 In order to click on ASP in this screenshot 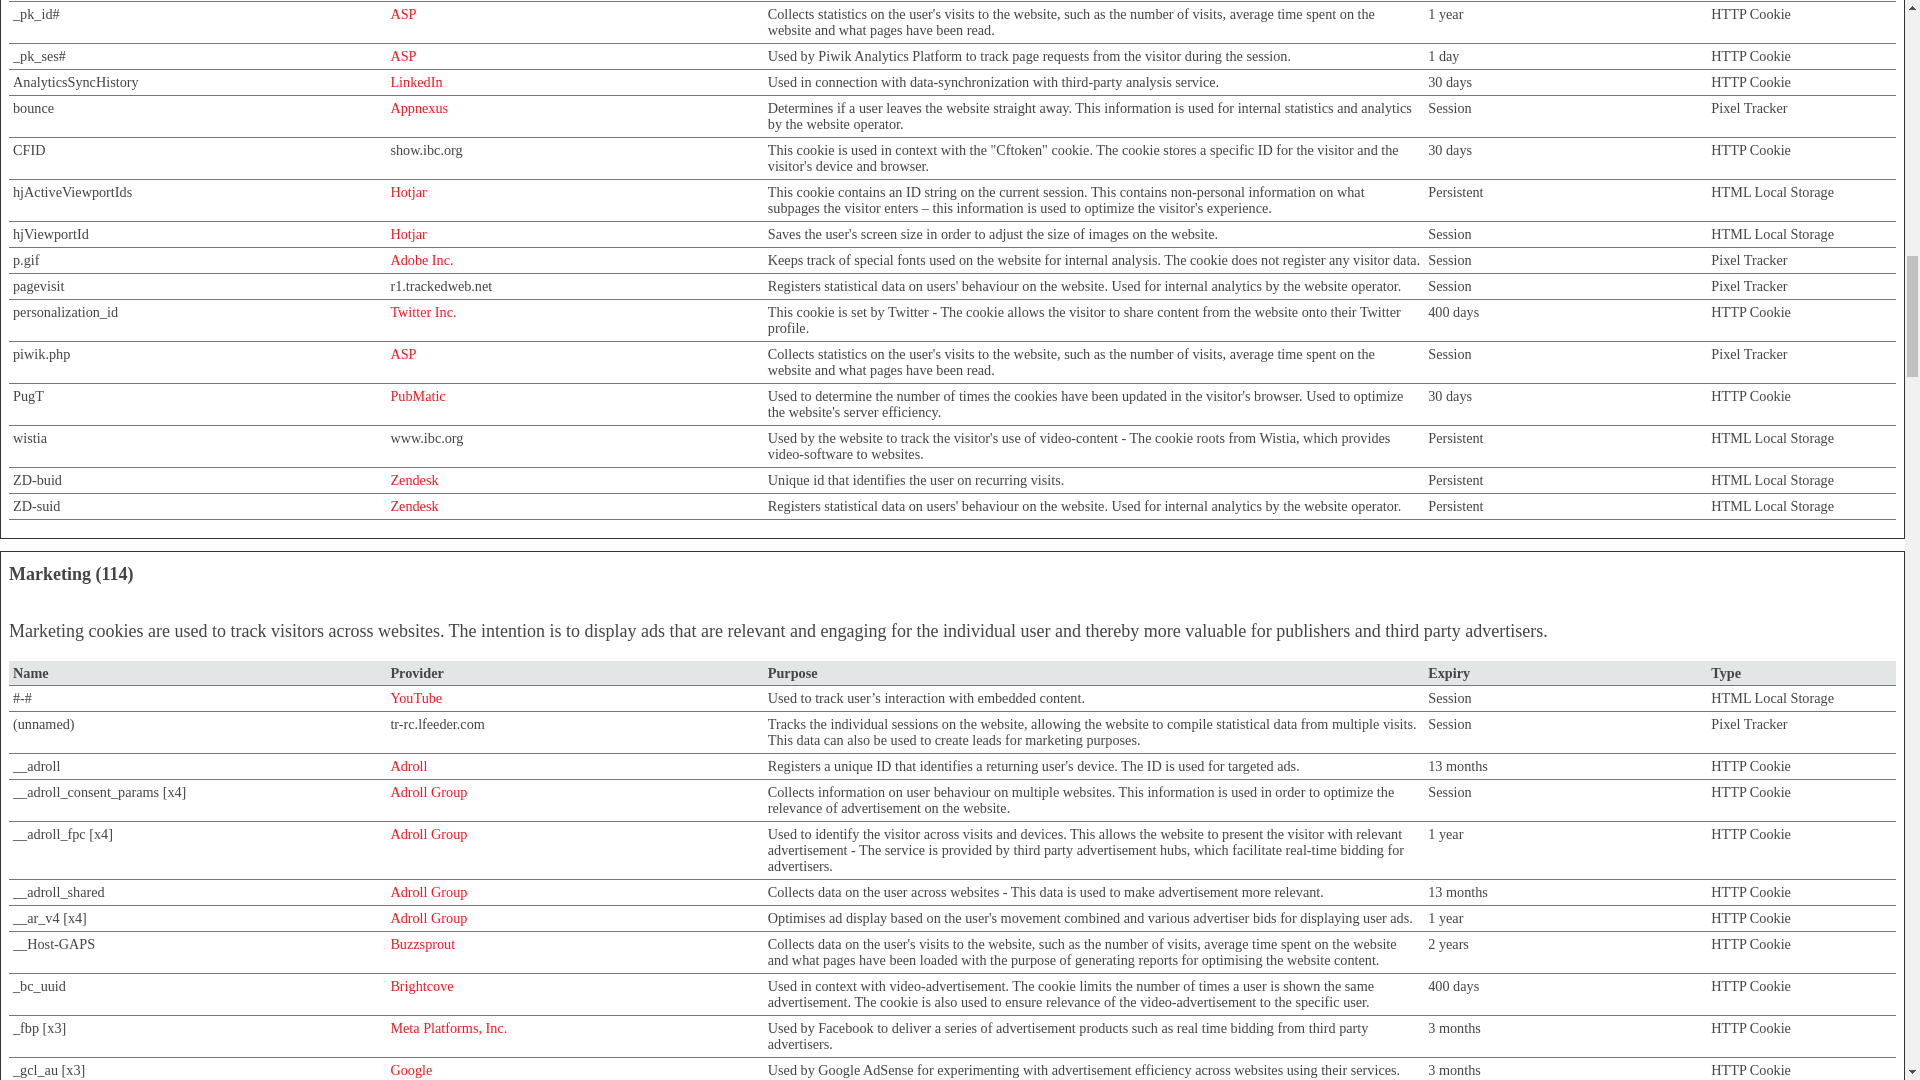, I will do `click(402, 14)`.